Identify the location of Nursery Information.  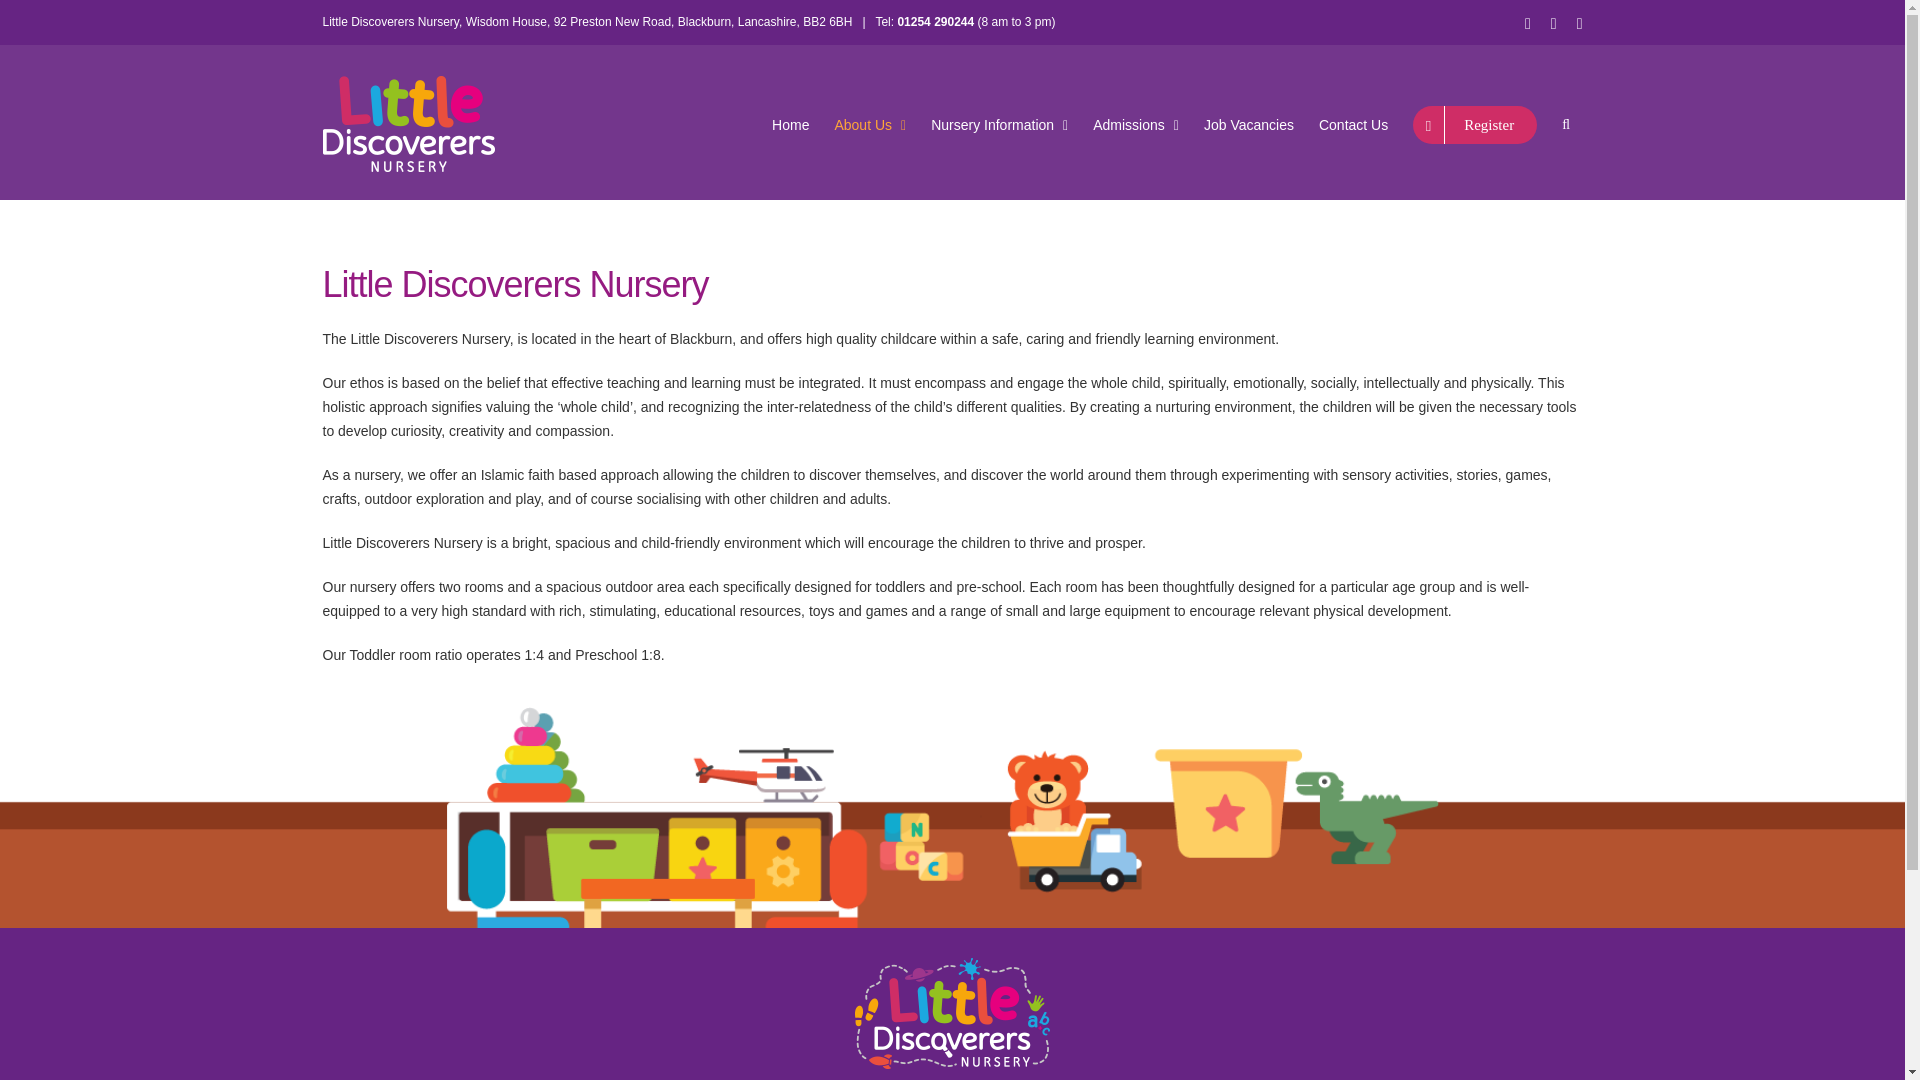
(1000, 125).